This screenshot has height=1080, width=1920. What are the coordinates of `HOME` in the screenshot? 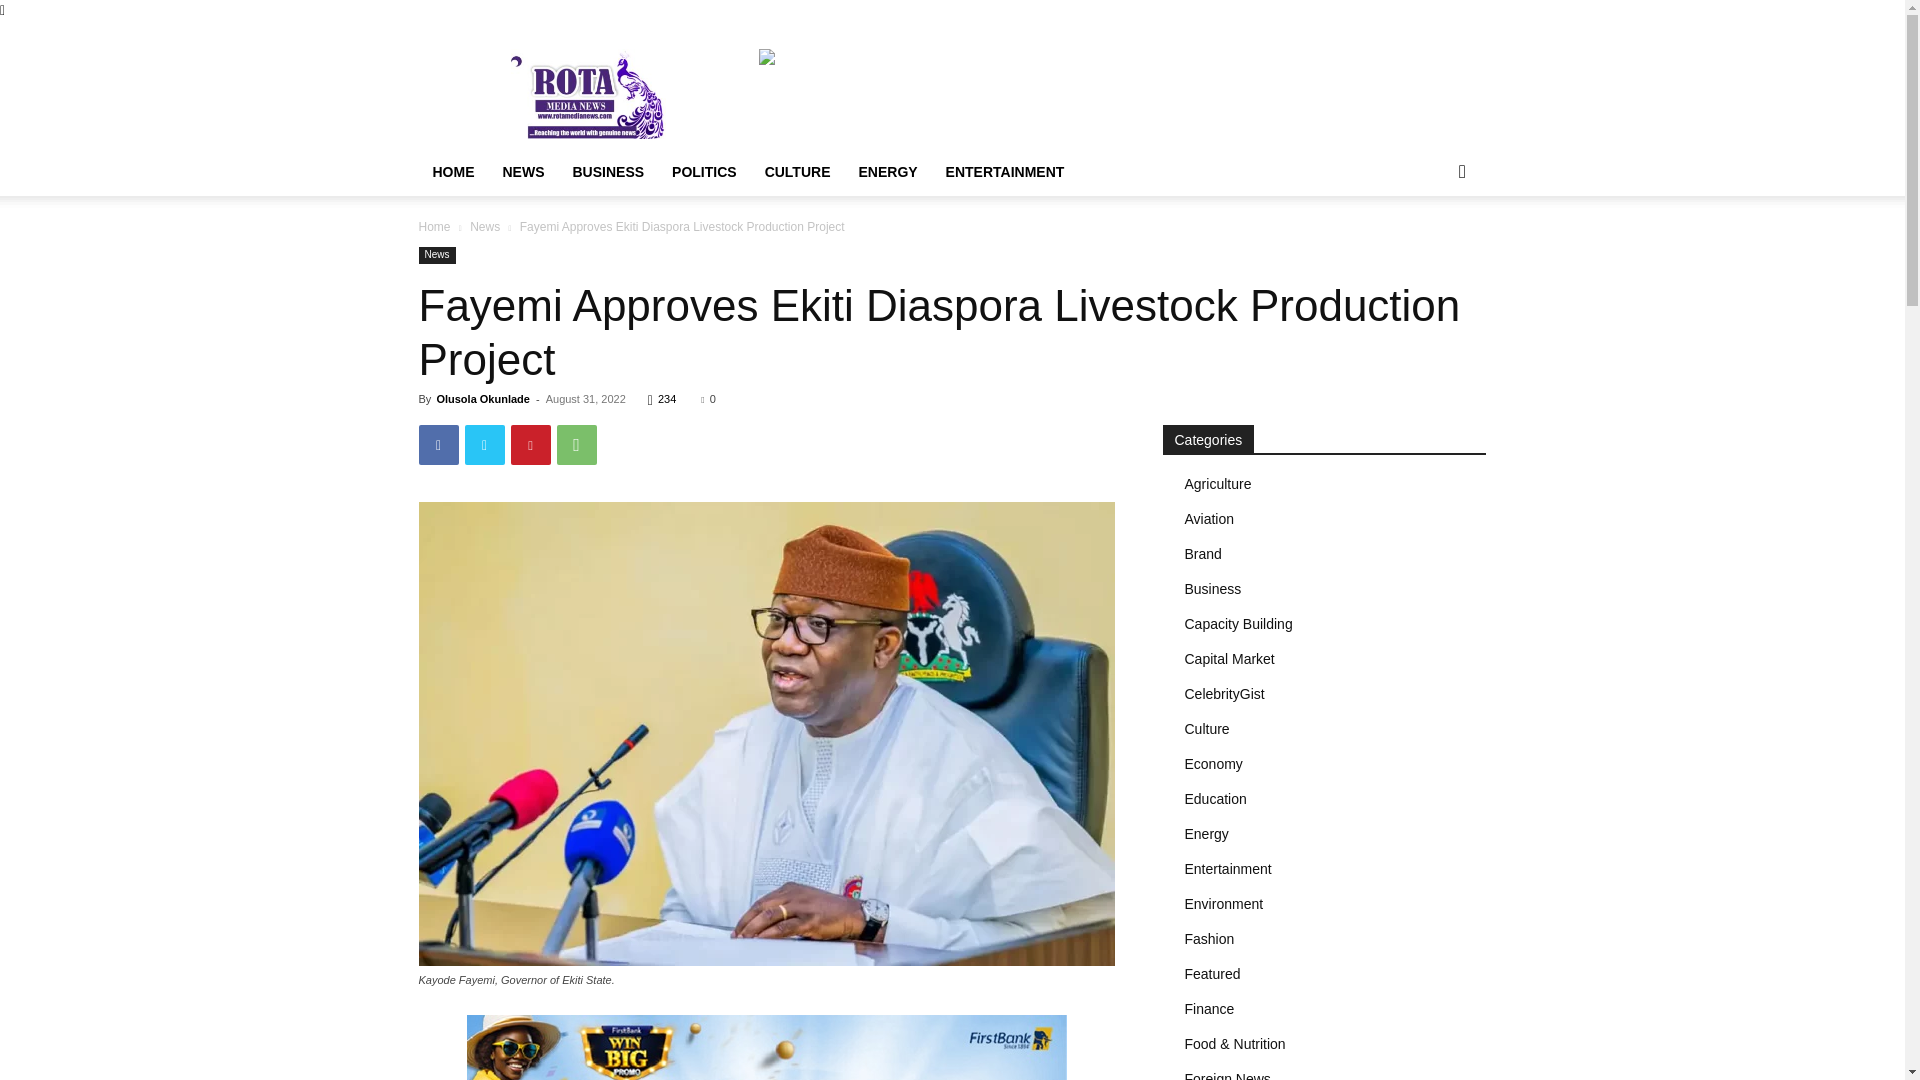 It's located at (452, 171).